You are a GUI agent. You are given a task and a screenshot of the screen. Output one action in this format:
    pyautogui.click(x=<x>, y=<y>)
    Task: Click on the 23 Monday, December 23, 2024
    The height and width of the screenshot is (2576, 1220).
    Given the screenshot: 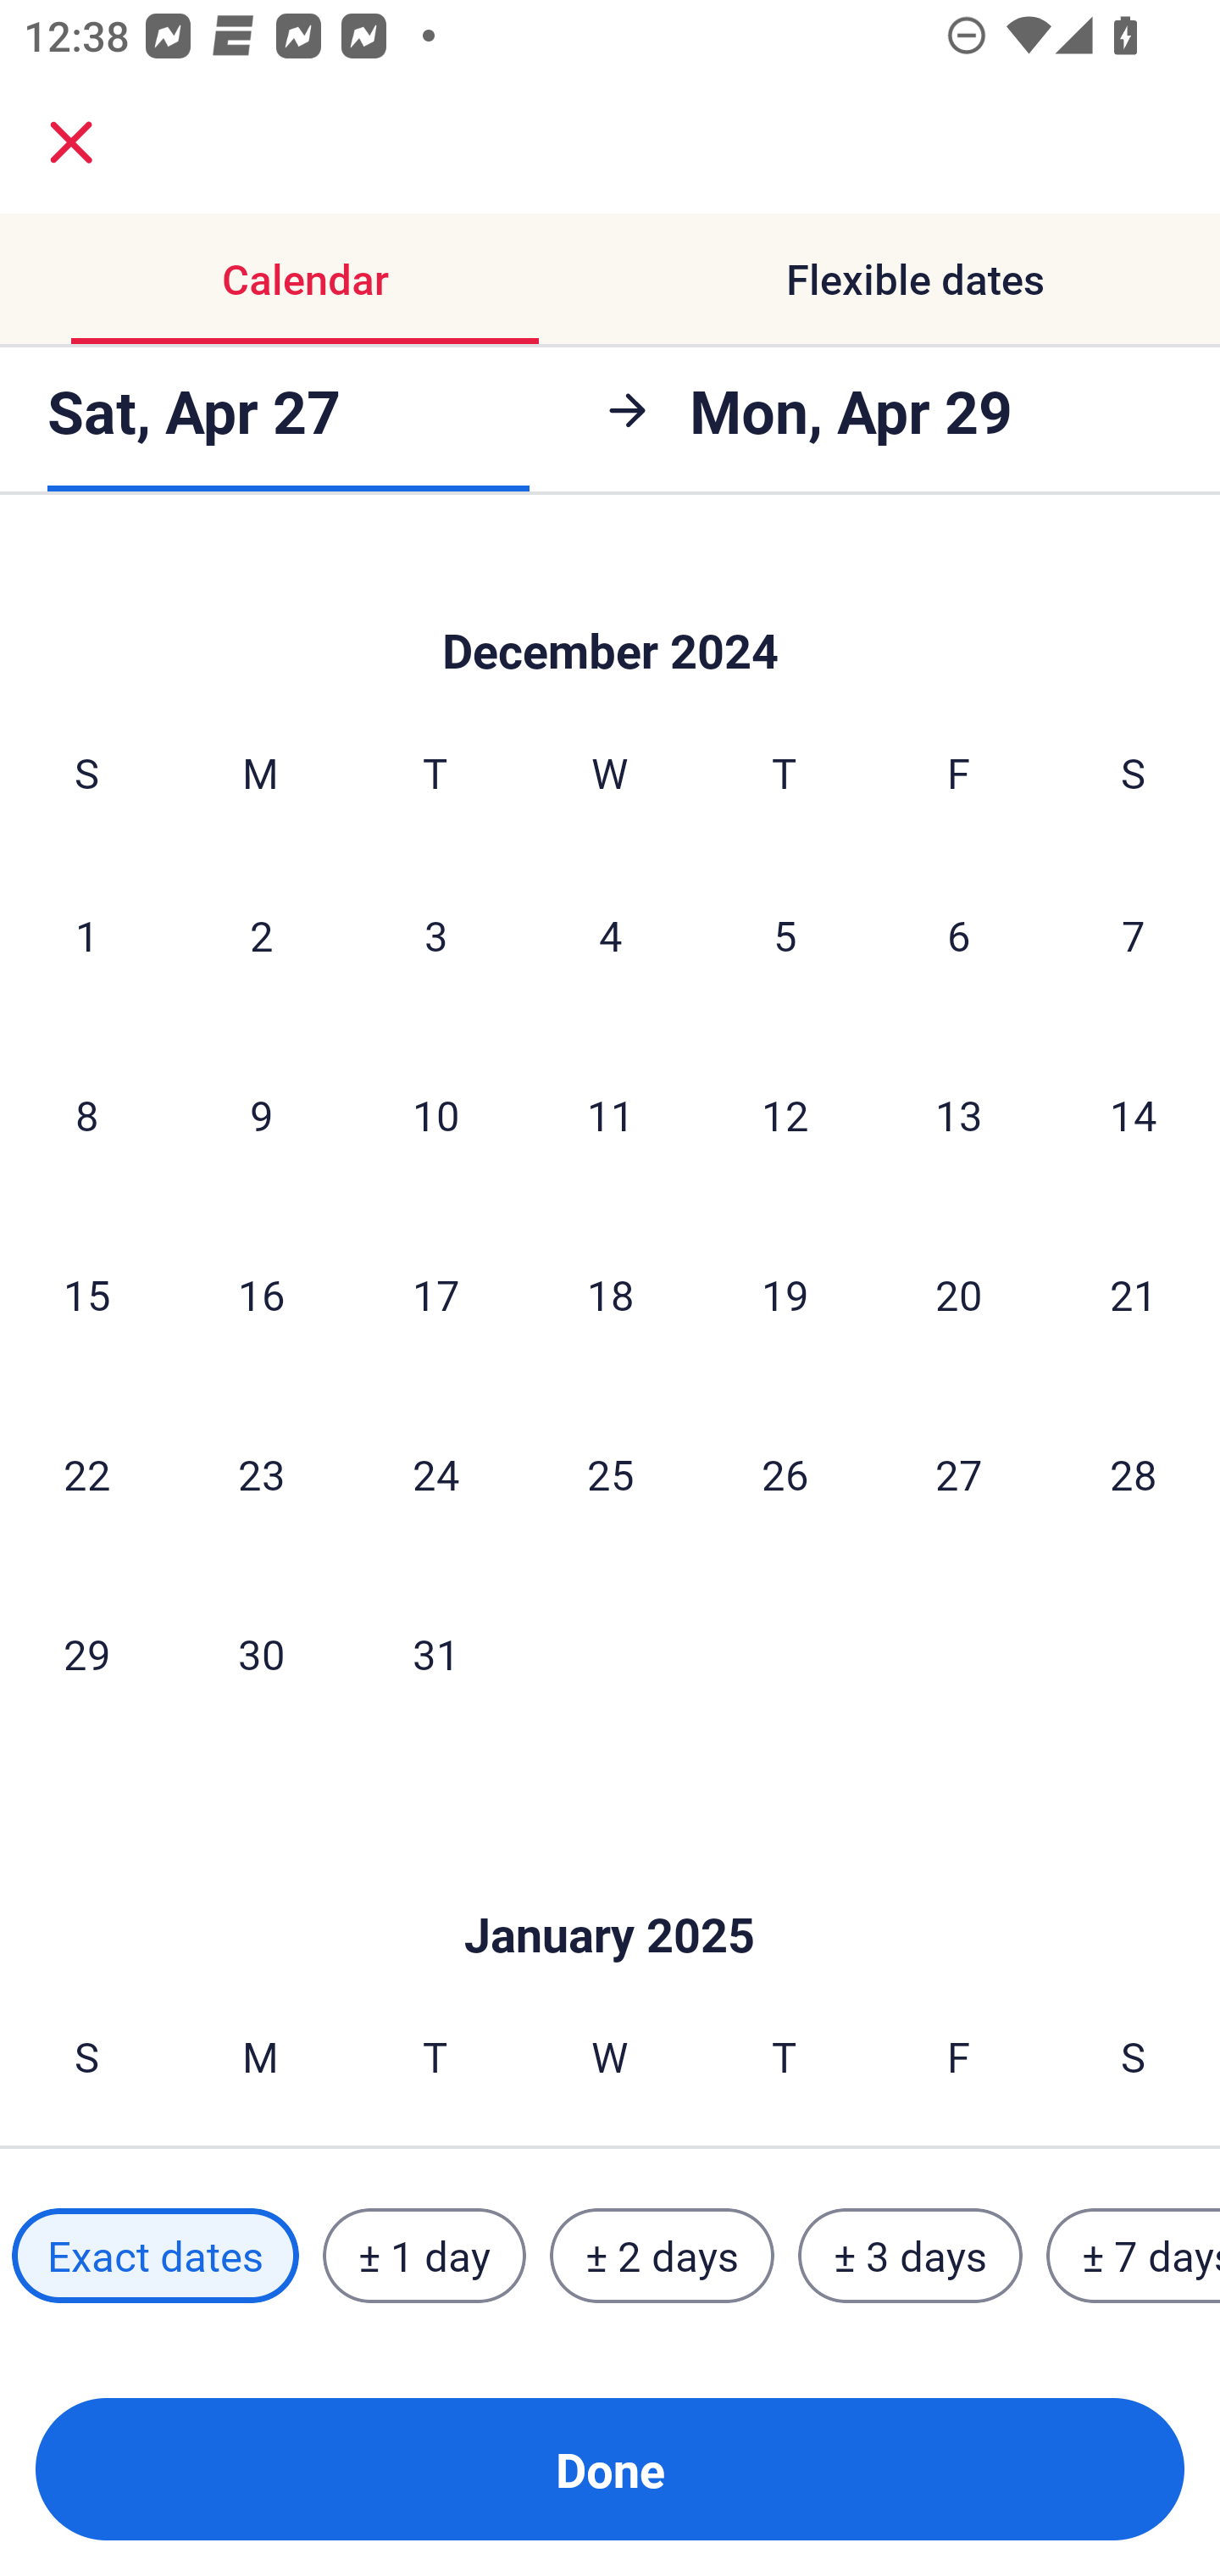 What is the action you would take?
    pyautogui.click(x=261, y=1473)
    